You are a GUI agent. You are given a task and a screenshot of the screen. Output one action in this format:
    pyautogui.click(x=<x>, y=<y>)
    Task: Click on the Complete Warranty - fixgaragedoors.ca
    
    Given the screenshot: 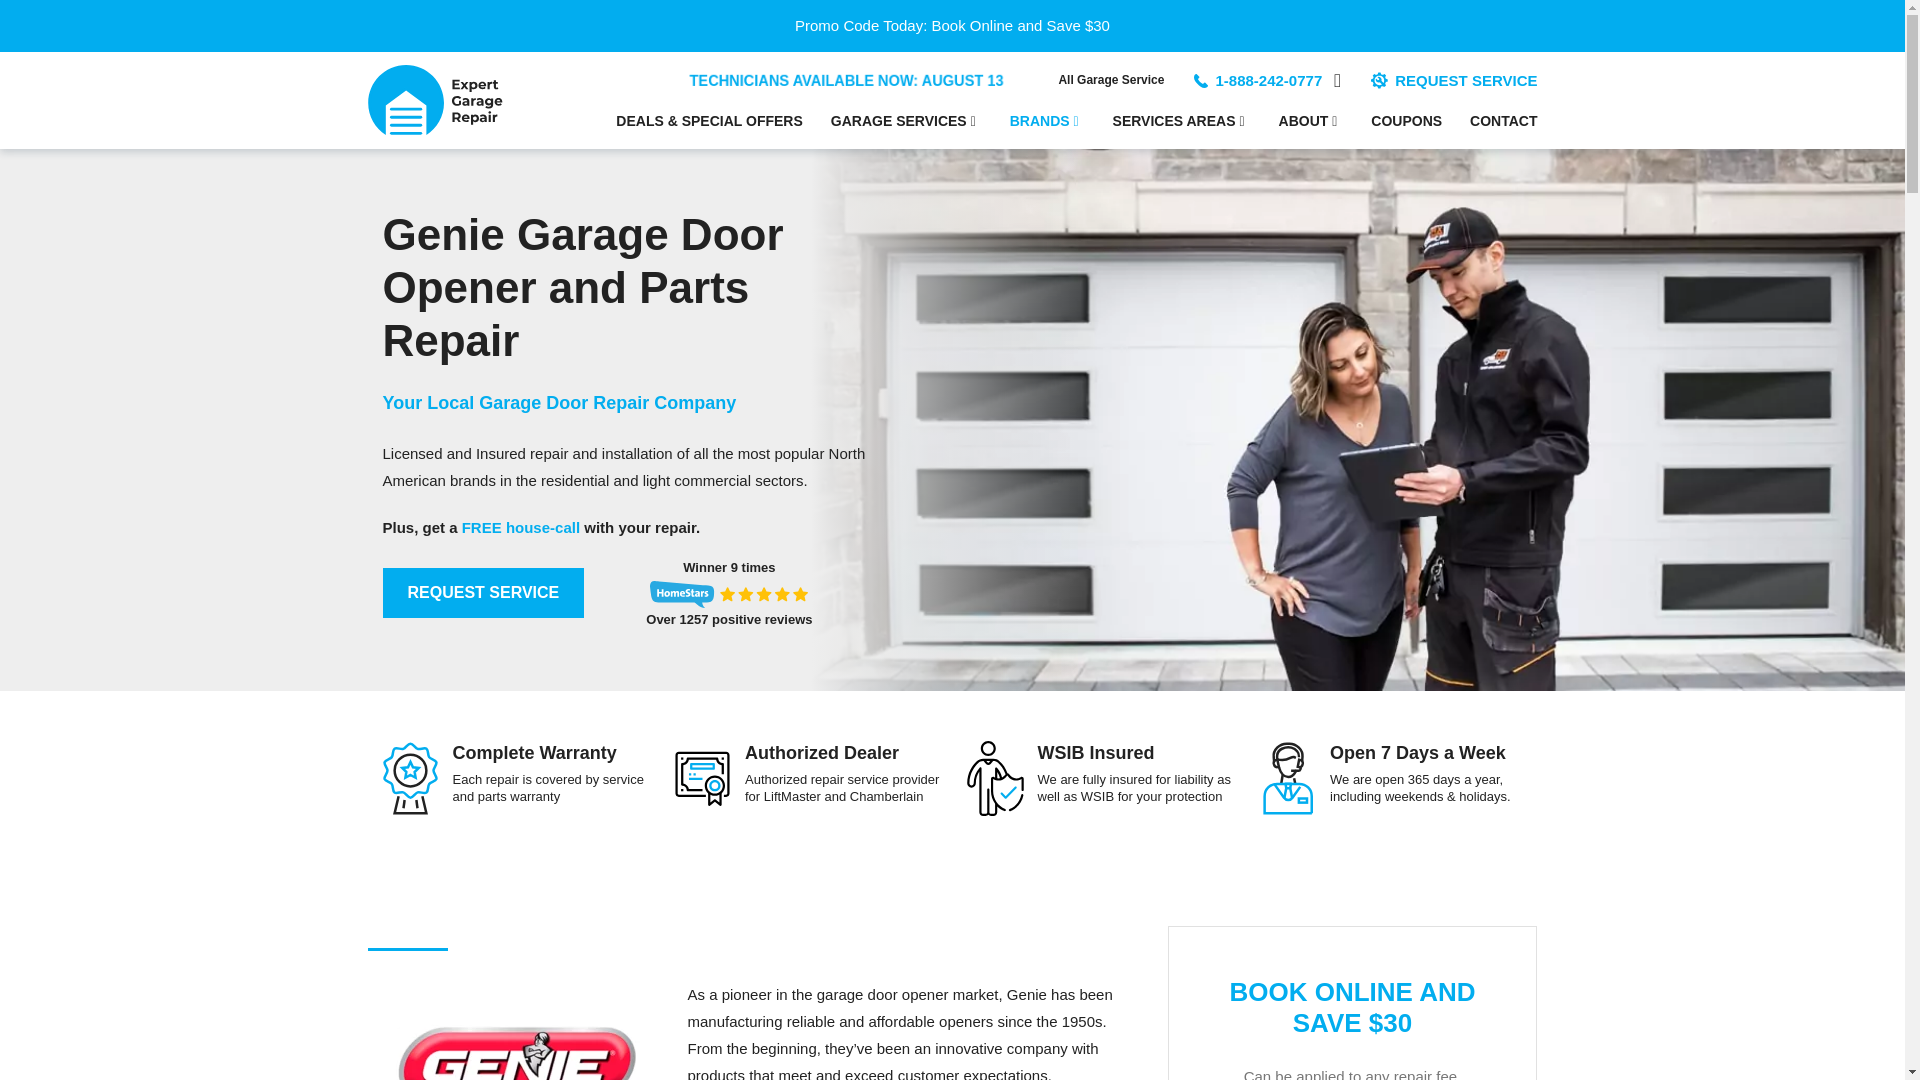 What is the action you would take?
    pyautogui.click(x=410, y=778)
    